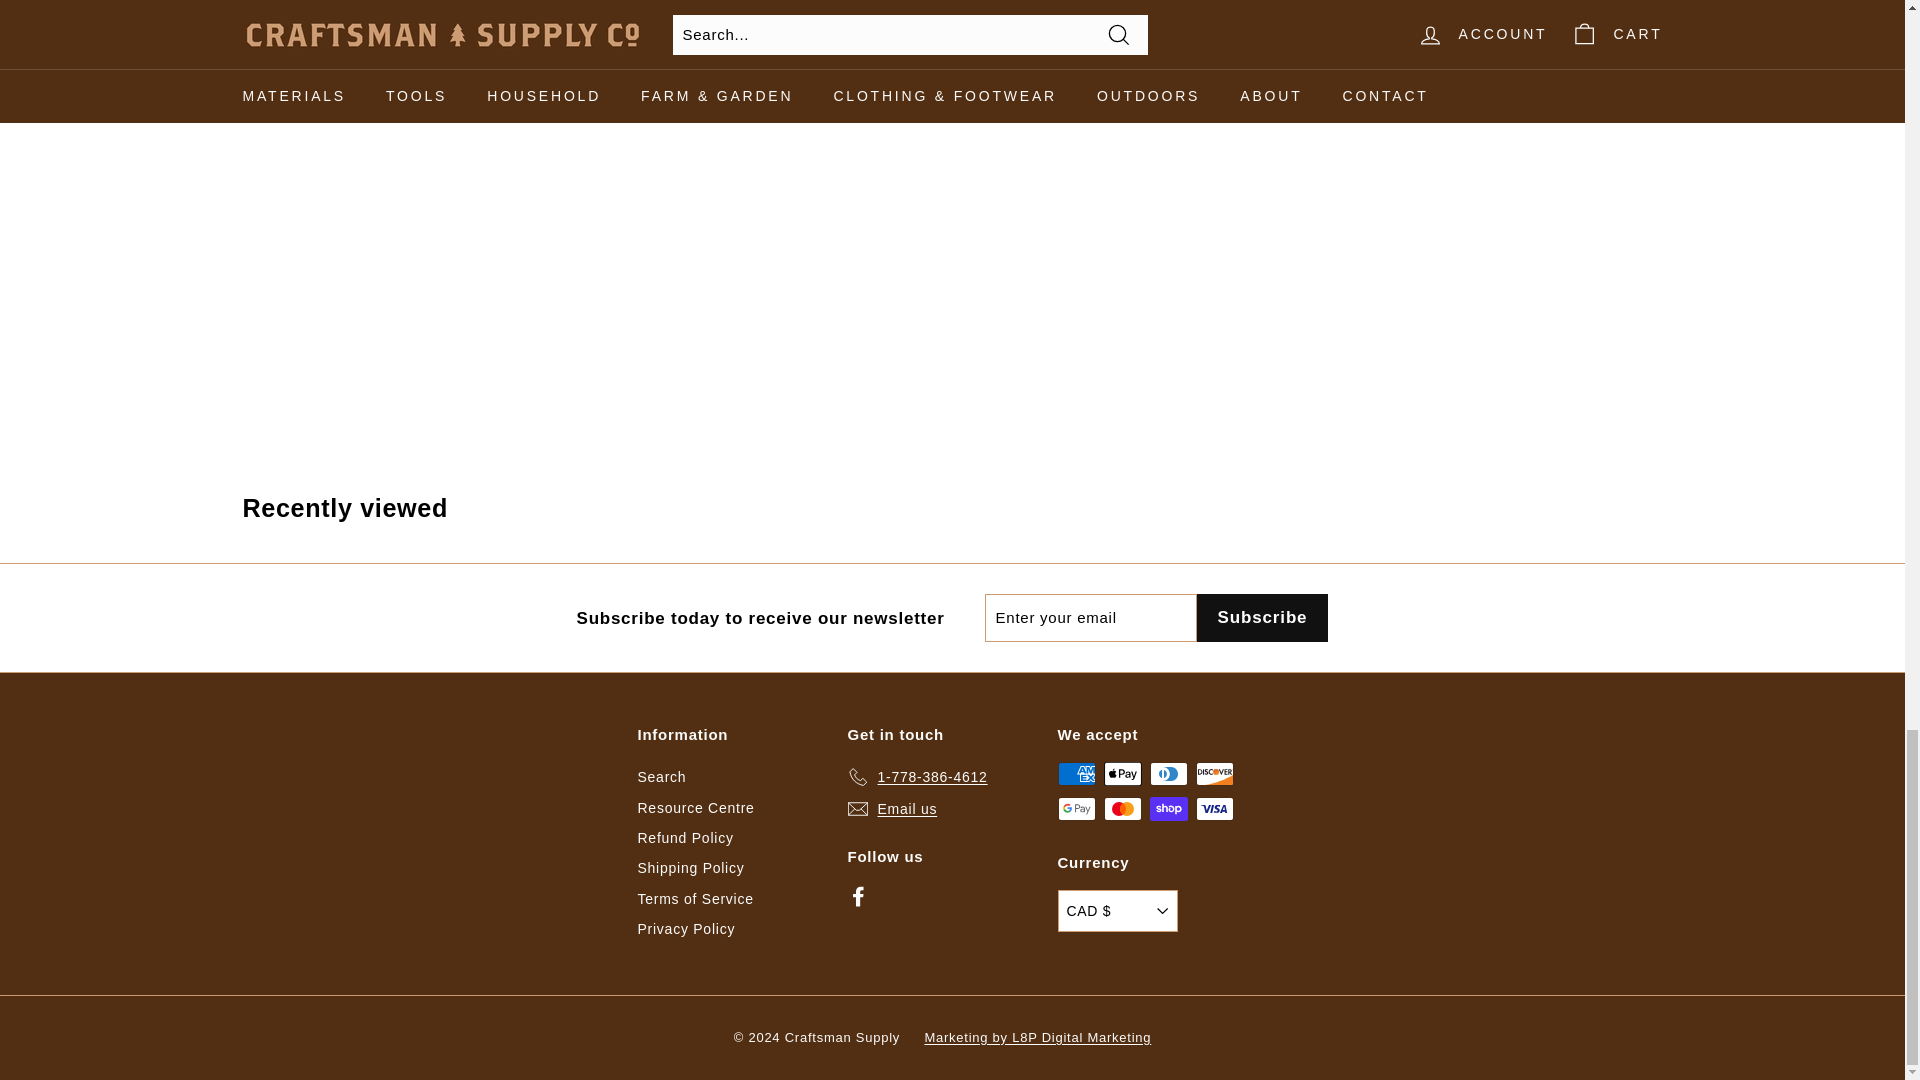  Describe the element at coordinates (1076, 808) in the screenshot. I see `Google Pay` at that location.